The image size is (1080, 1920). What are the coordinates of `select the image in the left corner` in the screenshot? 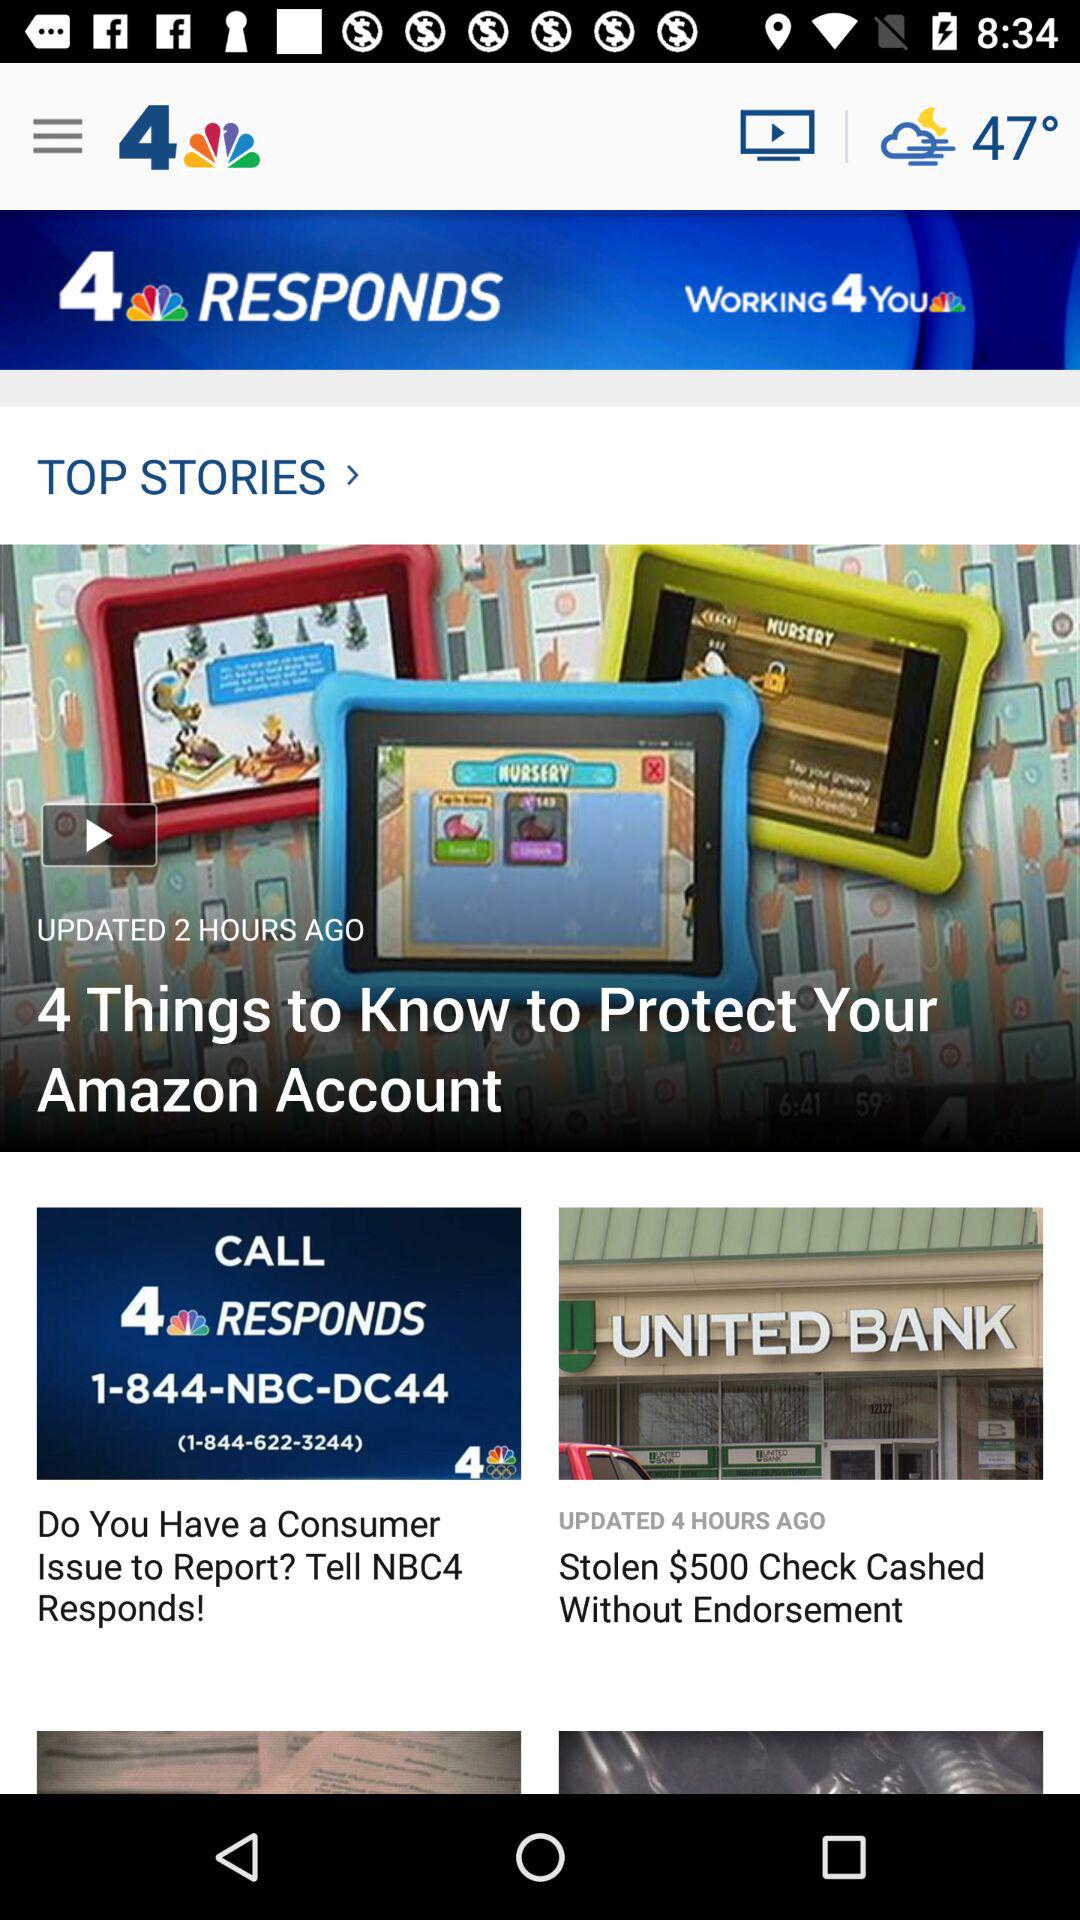 It's located at (278, 1762).